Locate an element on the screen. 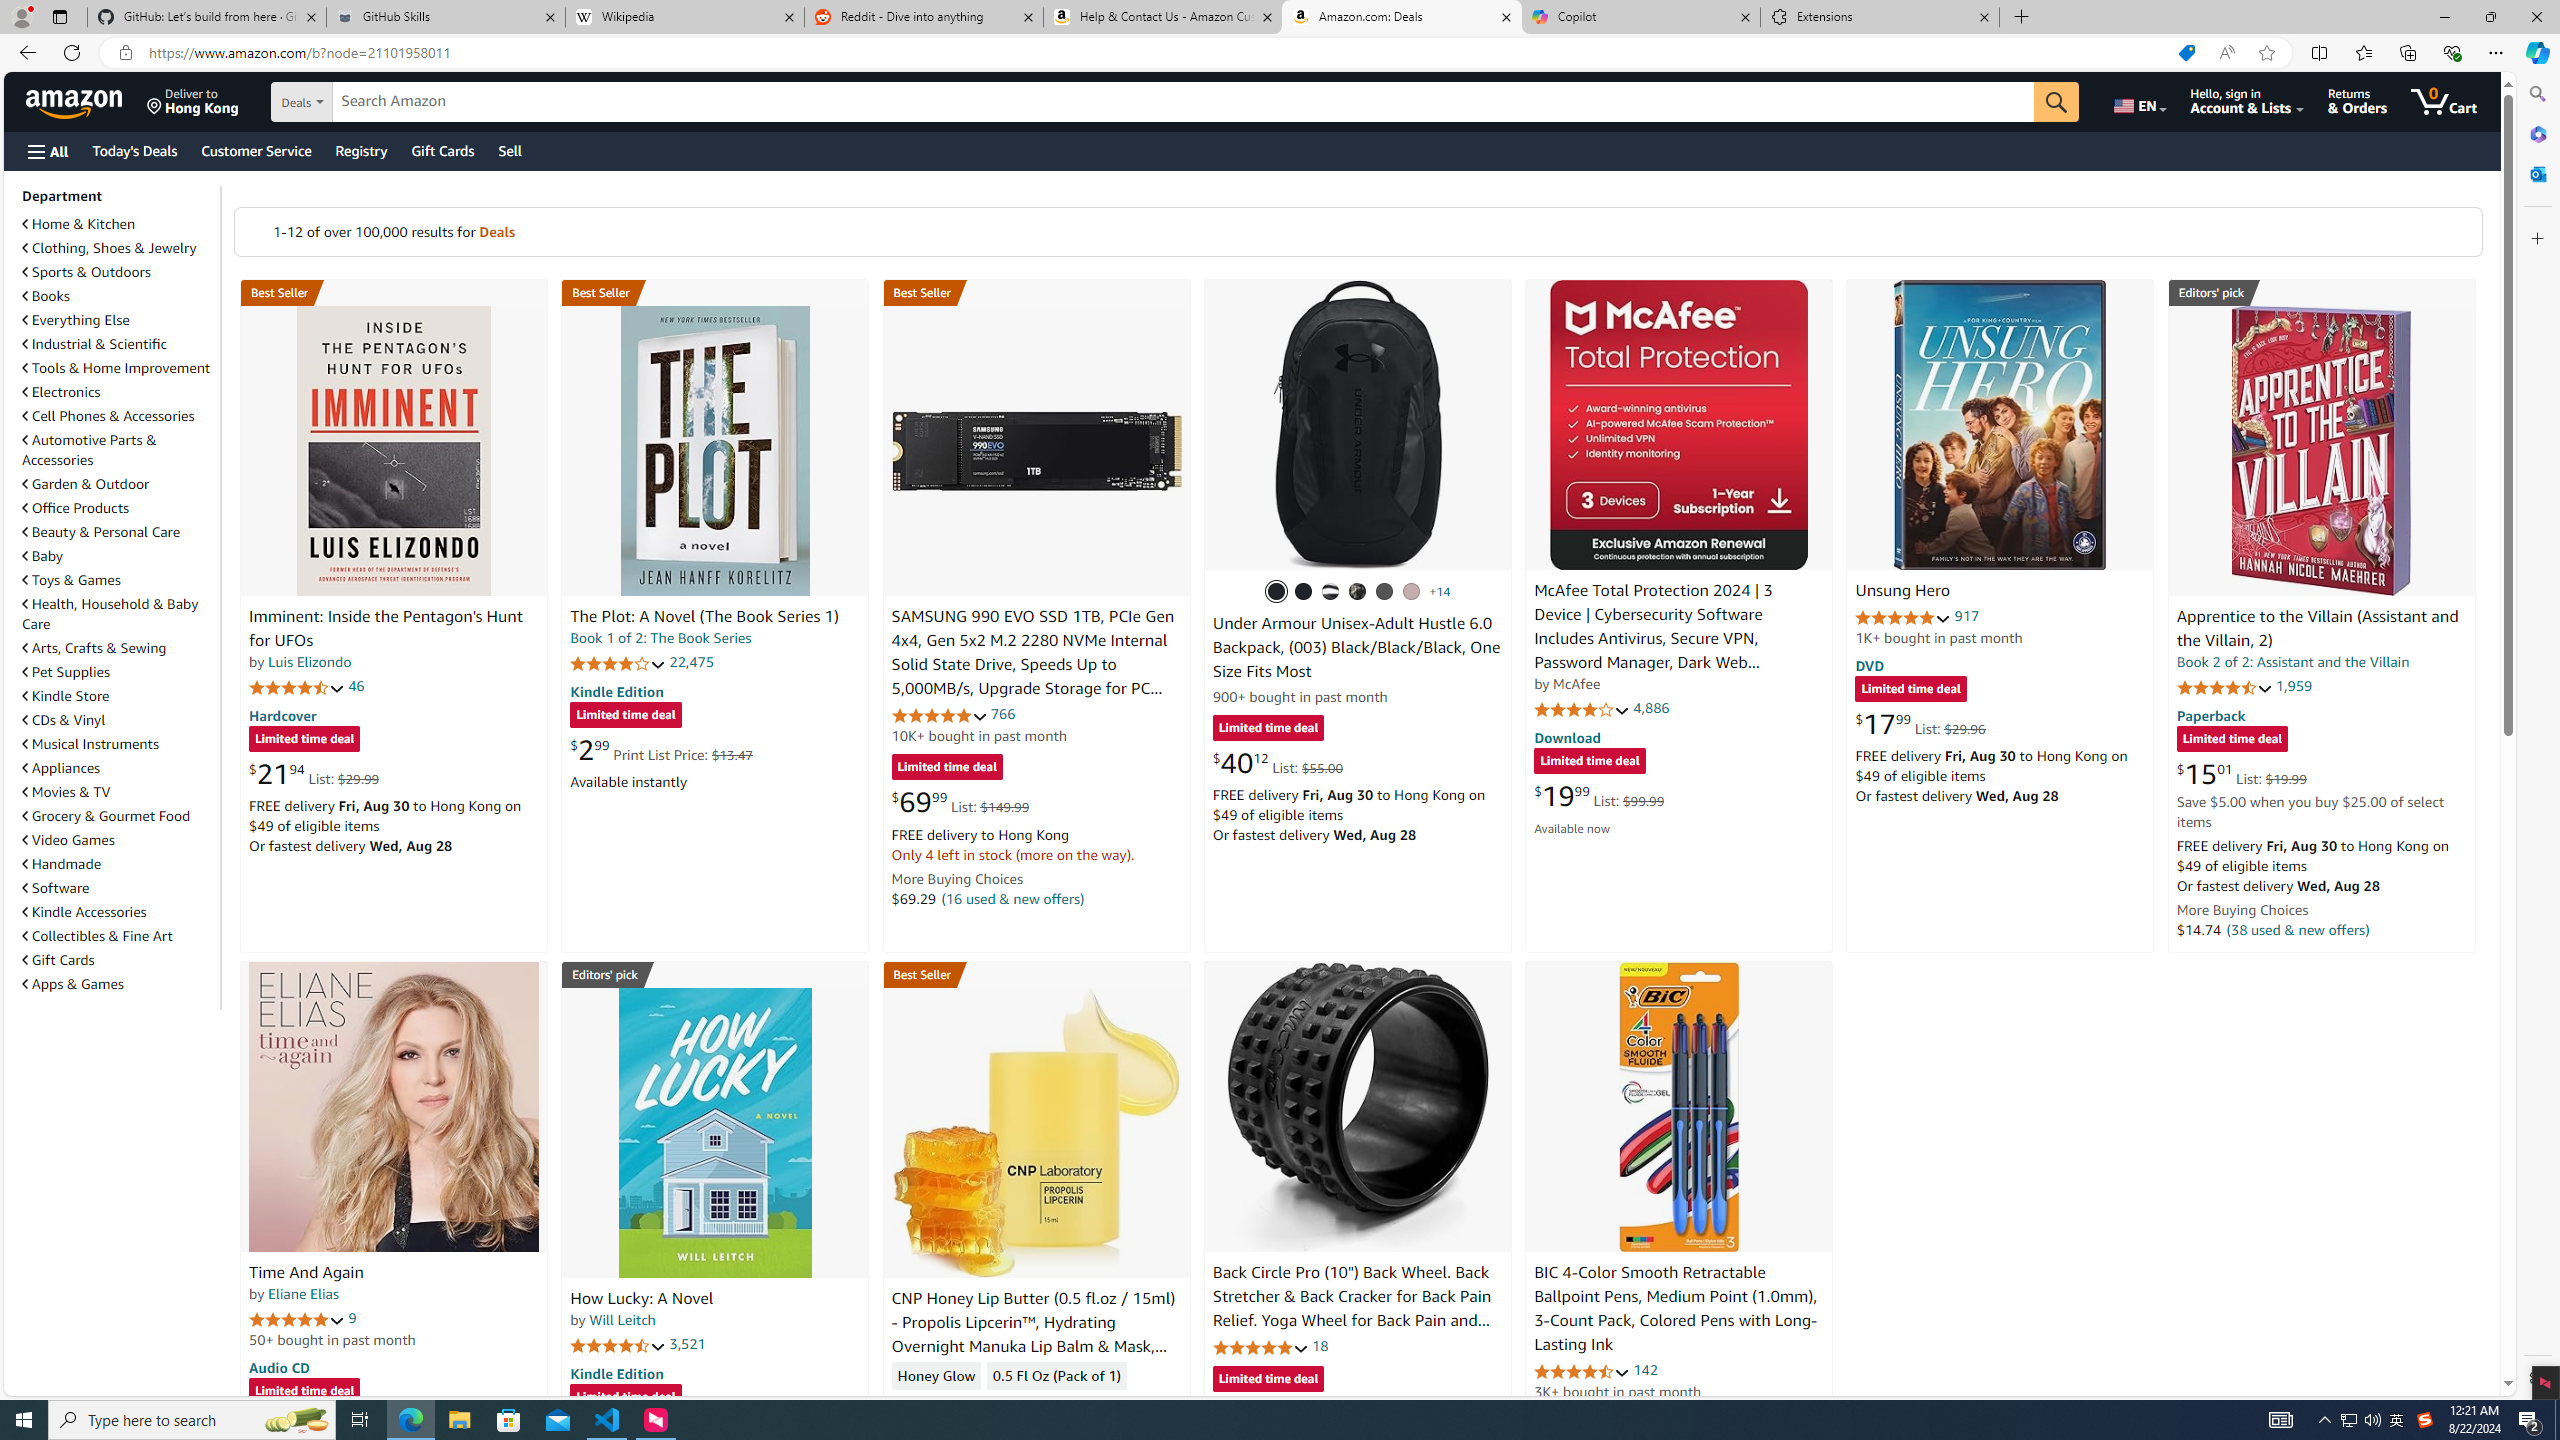 Image resolution: width=2560 pixels, height=1440 pixels. Time And Again is located at coordinates (306, 1272).